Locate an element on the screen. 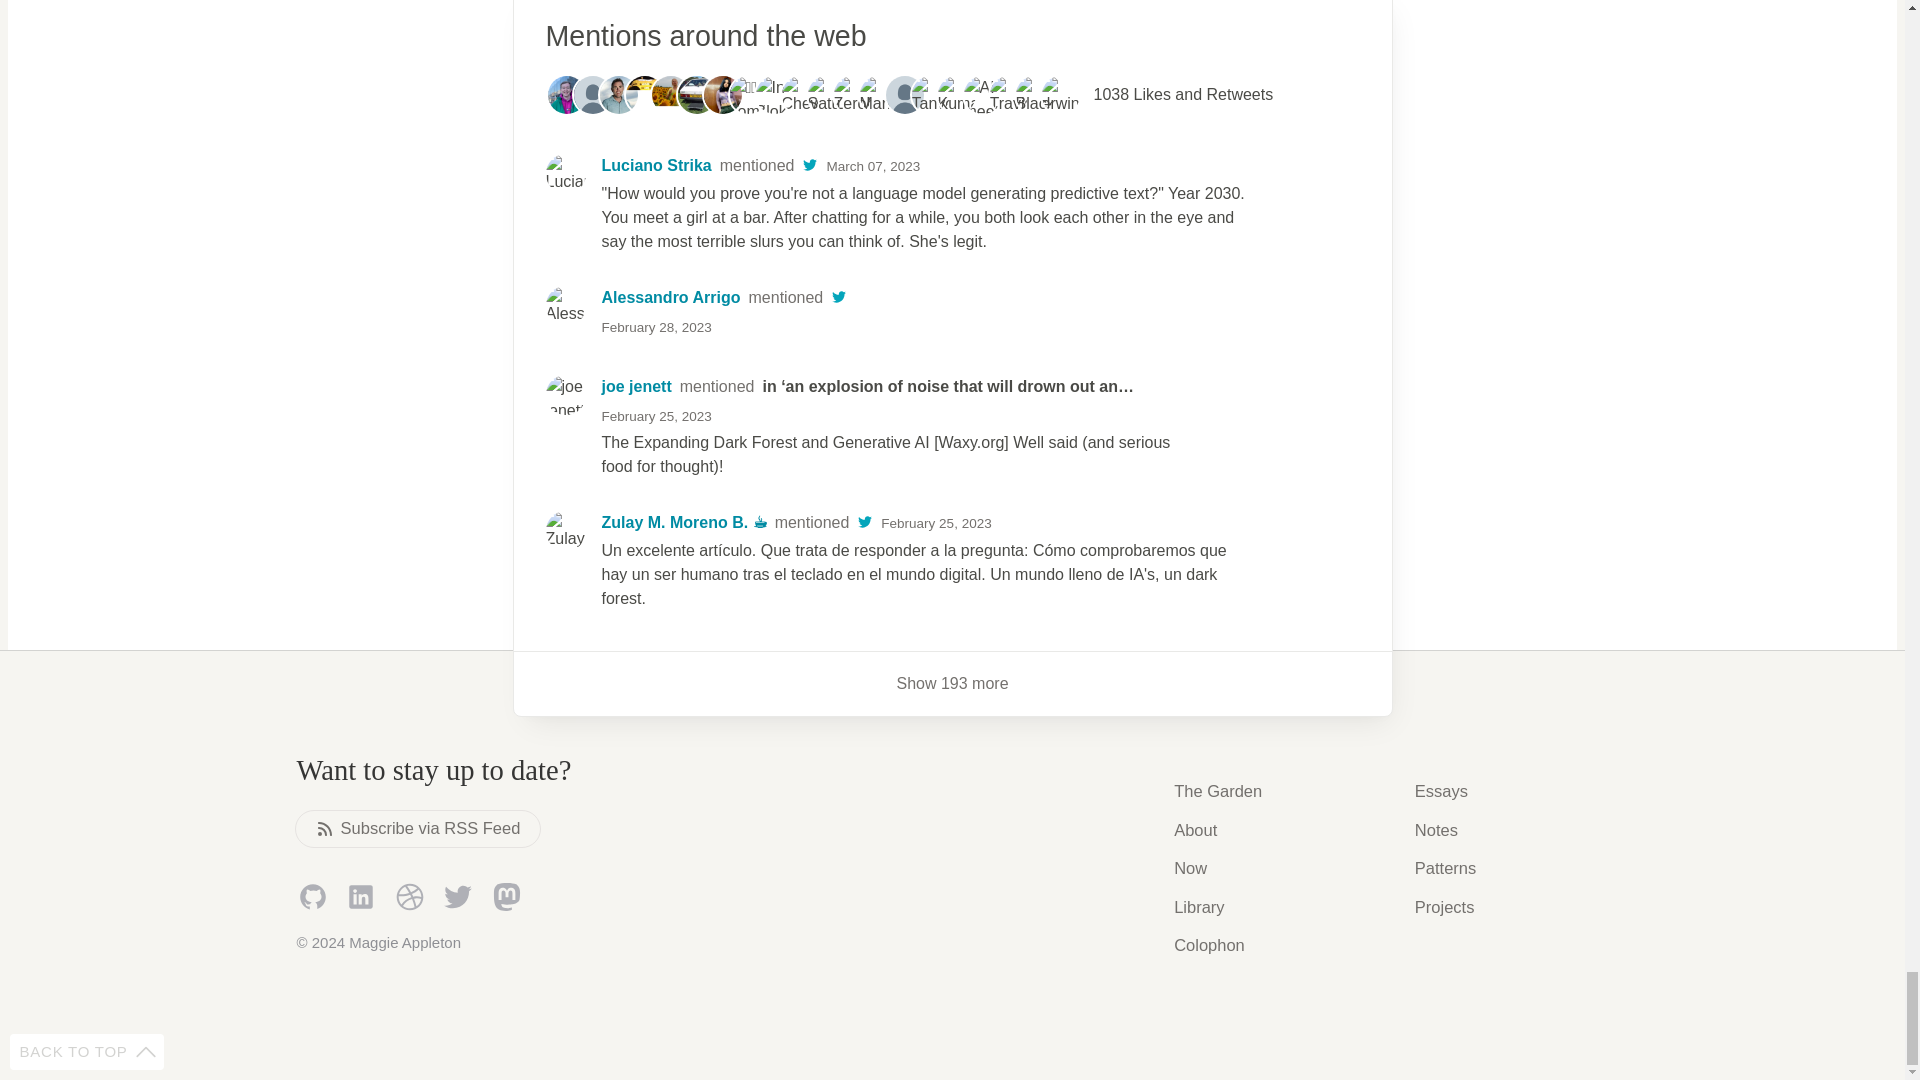 This screenshot has height=1080, width=1920. Show 193 more is located at coordinates (953, 684).